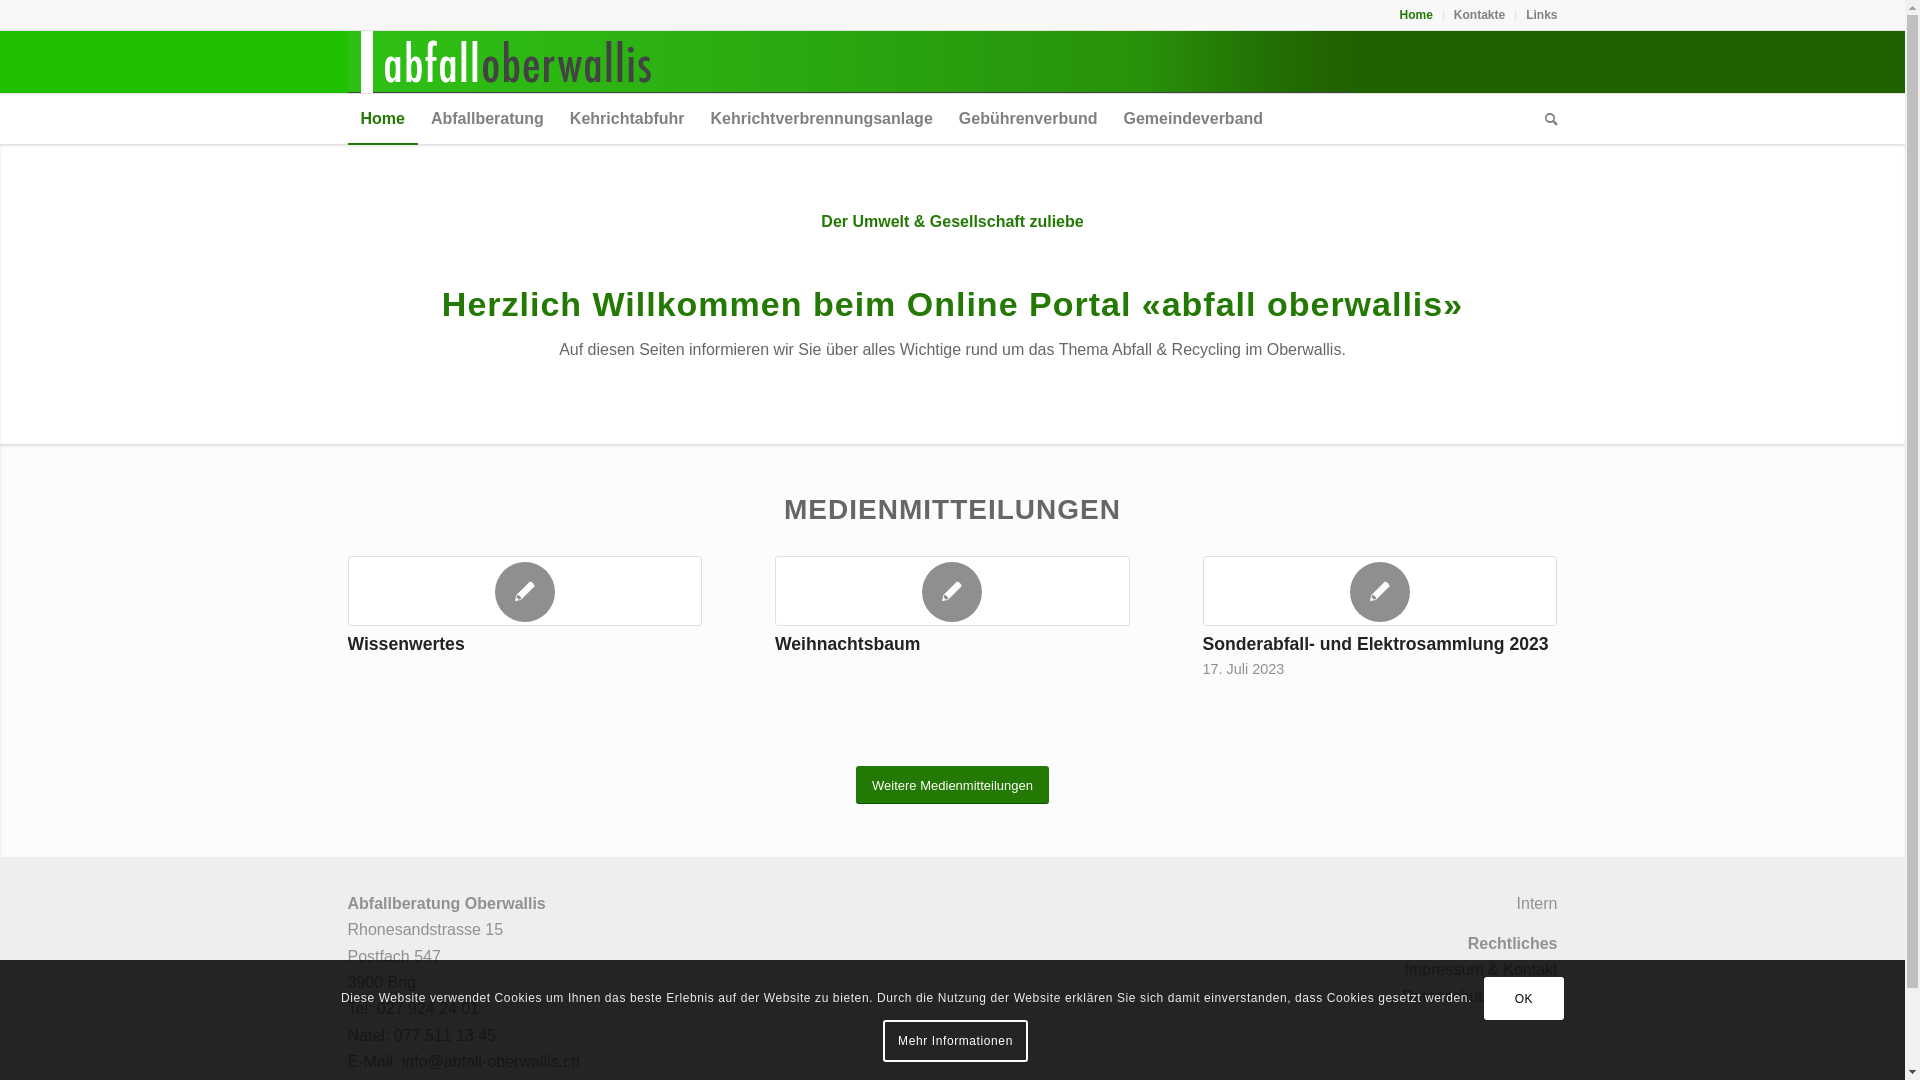 The image size is (1920, 1080). I want to click on OK, so click(1524, 999).